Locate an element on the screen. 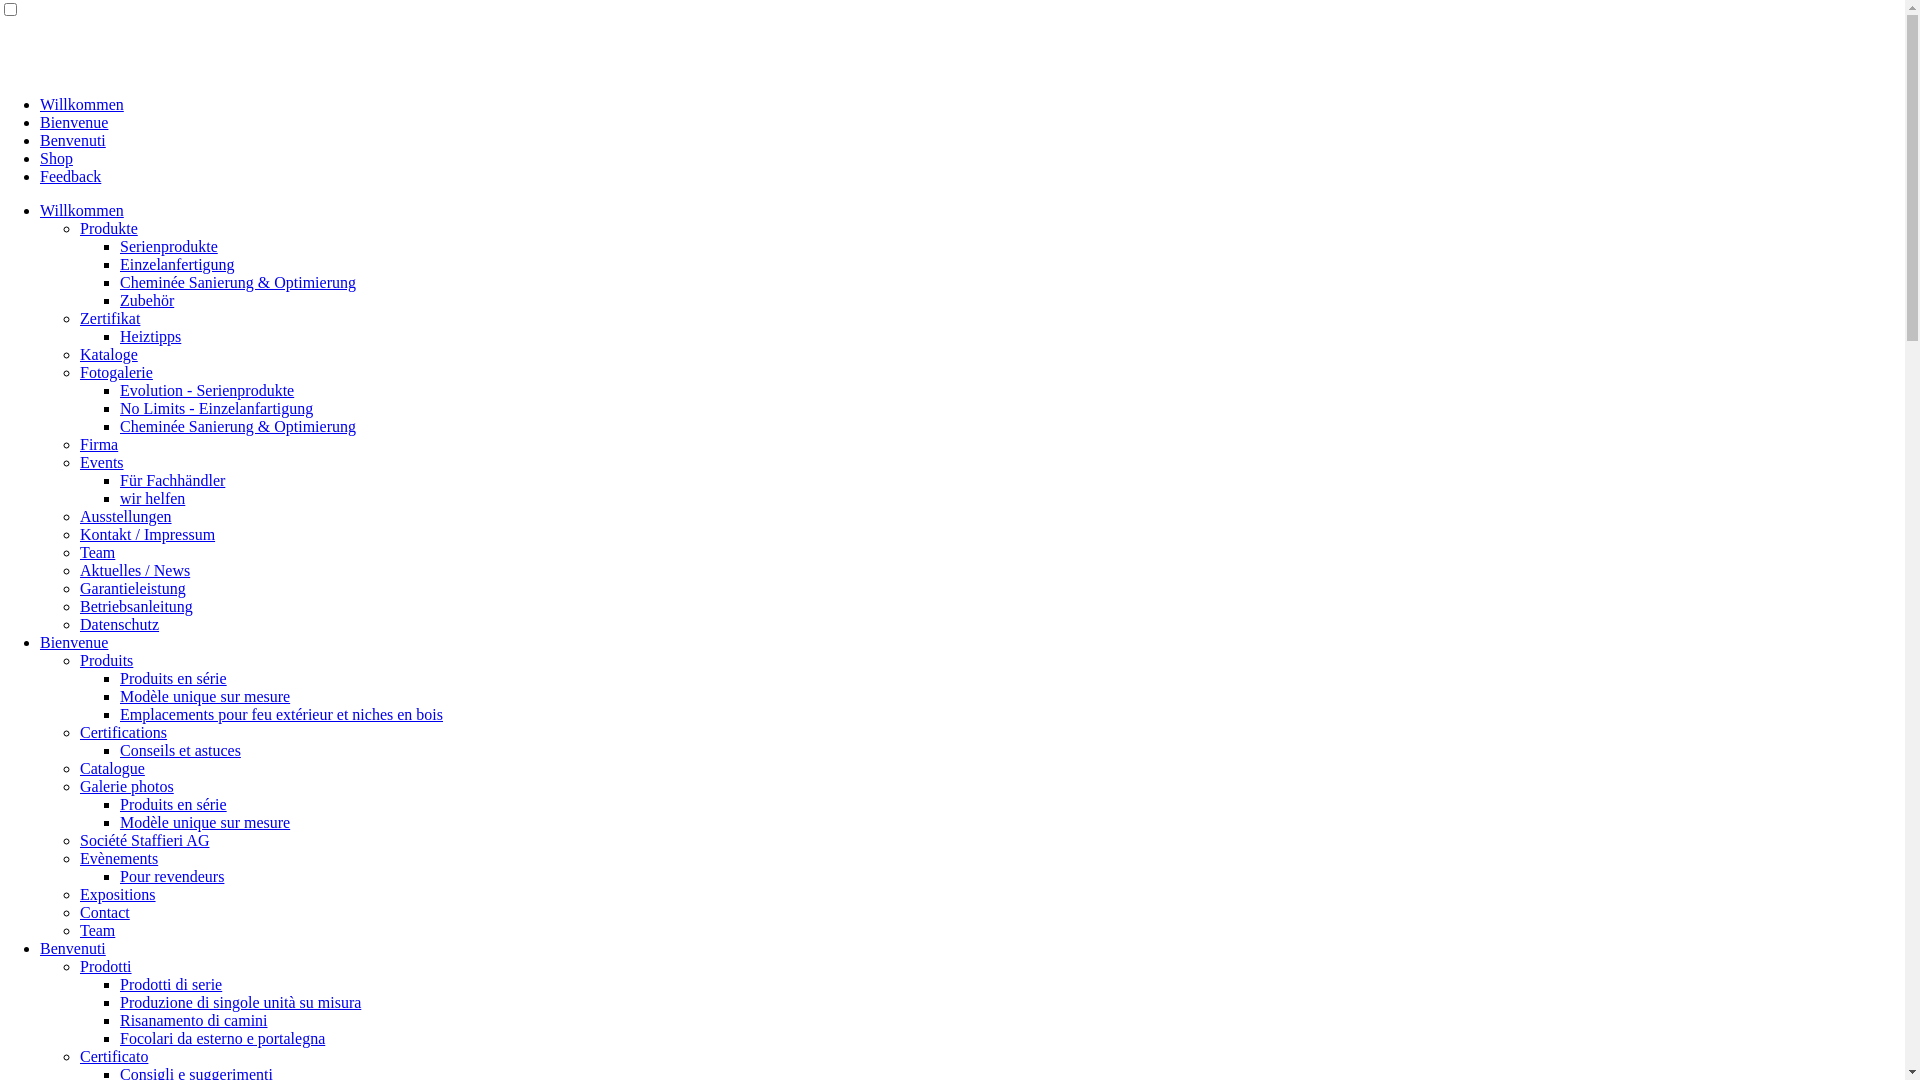  Kataloge is located at coordinates (109, 354).